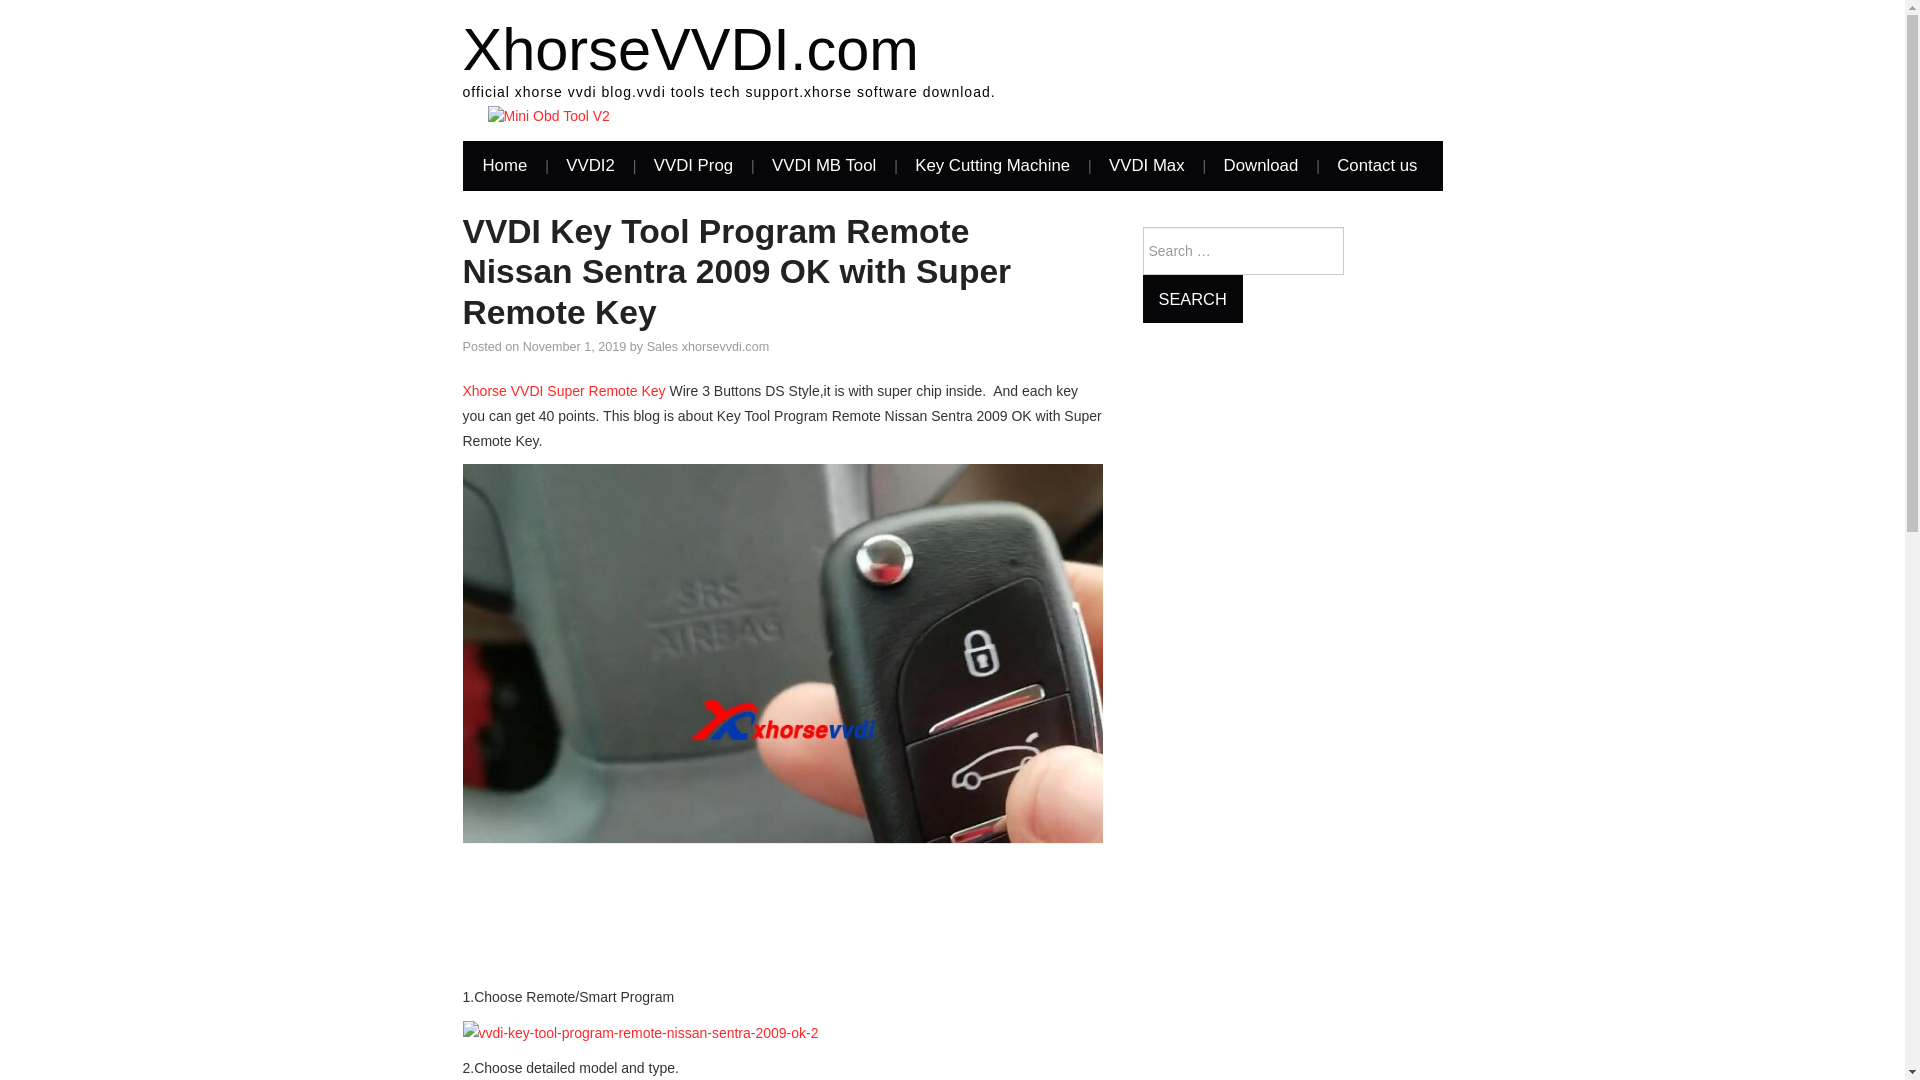 The width and height of the screenshot is (1920, 1080). Describe the element at coordinates (1261, 166) in the screenshot. I see `Download` at that location.